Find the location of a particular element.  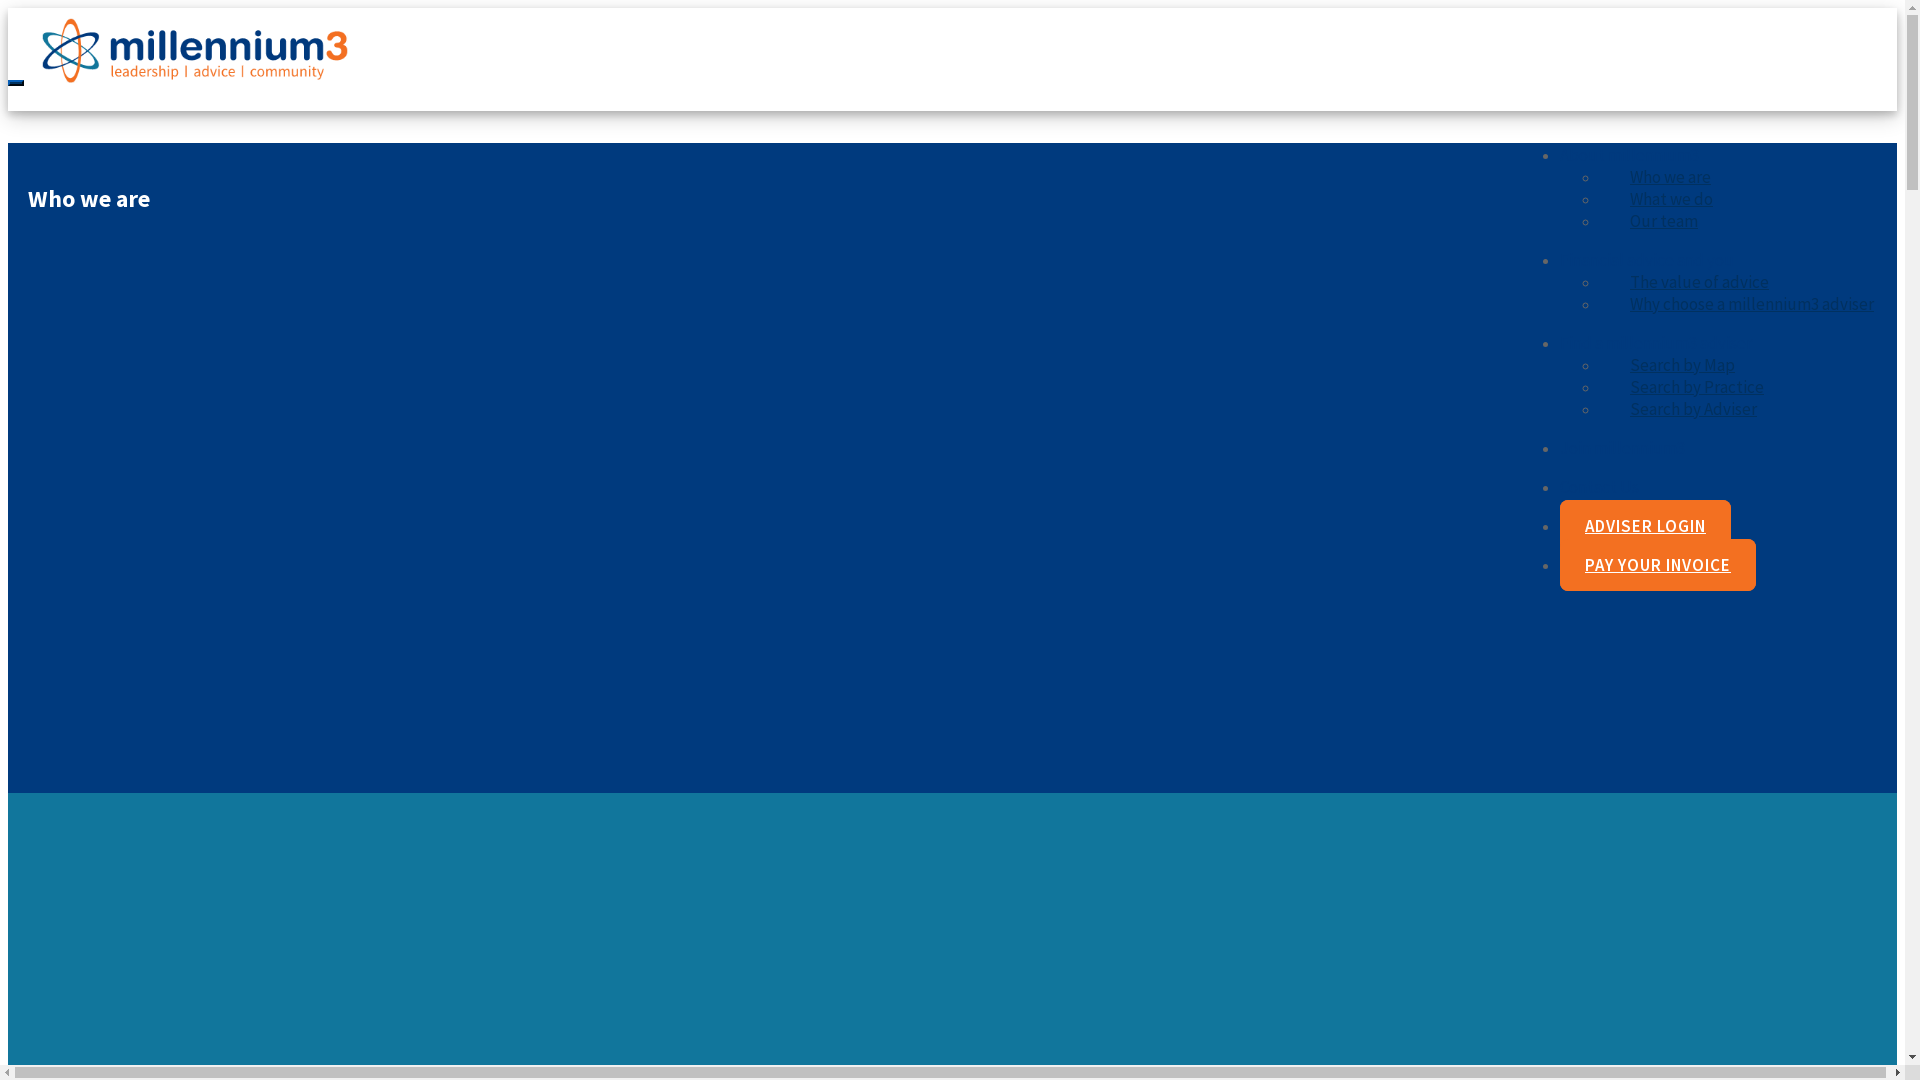

Financial advice and you is located at coordinates (1647, 260).